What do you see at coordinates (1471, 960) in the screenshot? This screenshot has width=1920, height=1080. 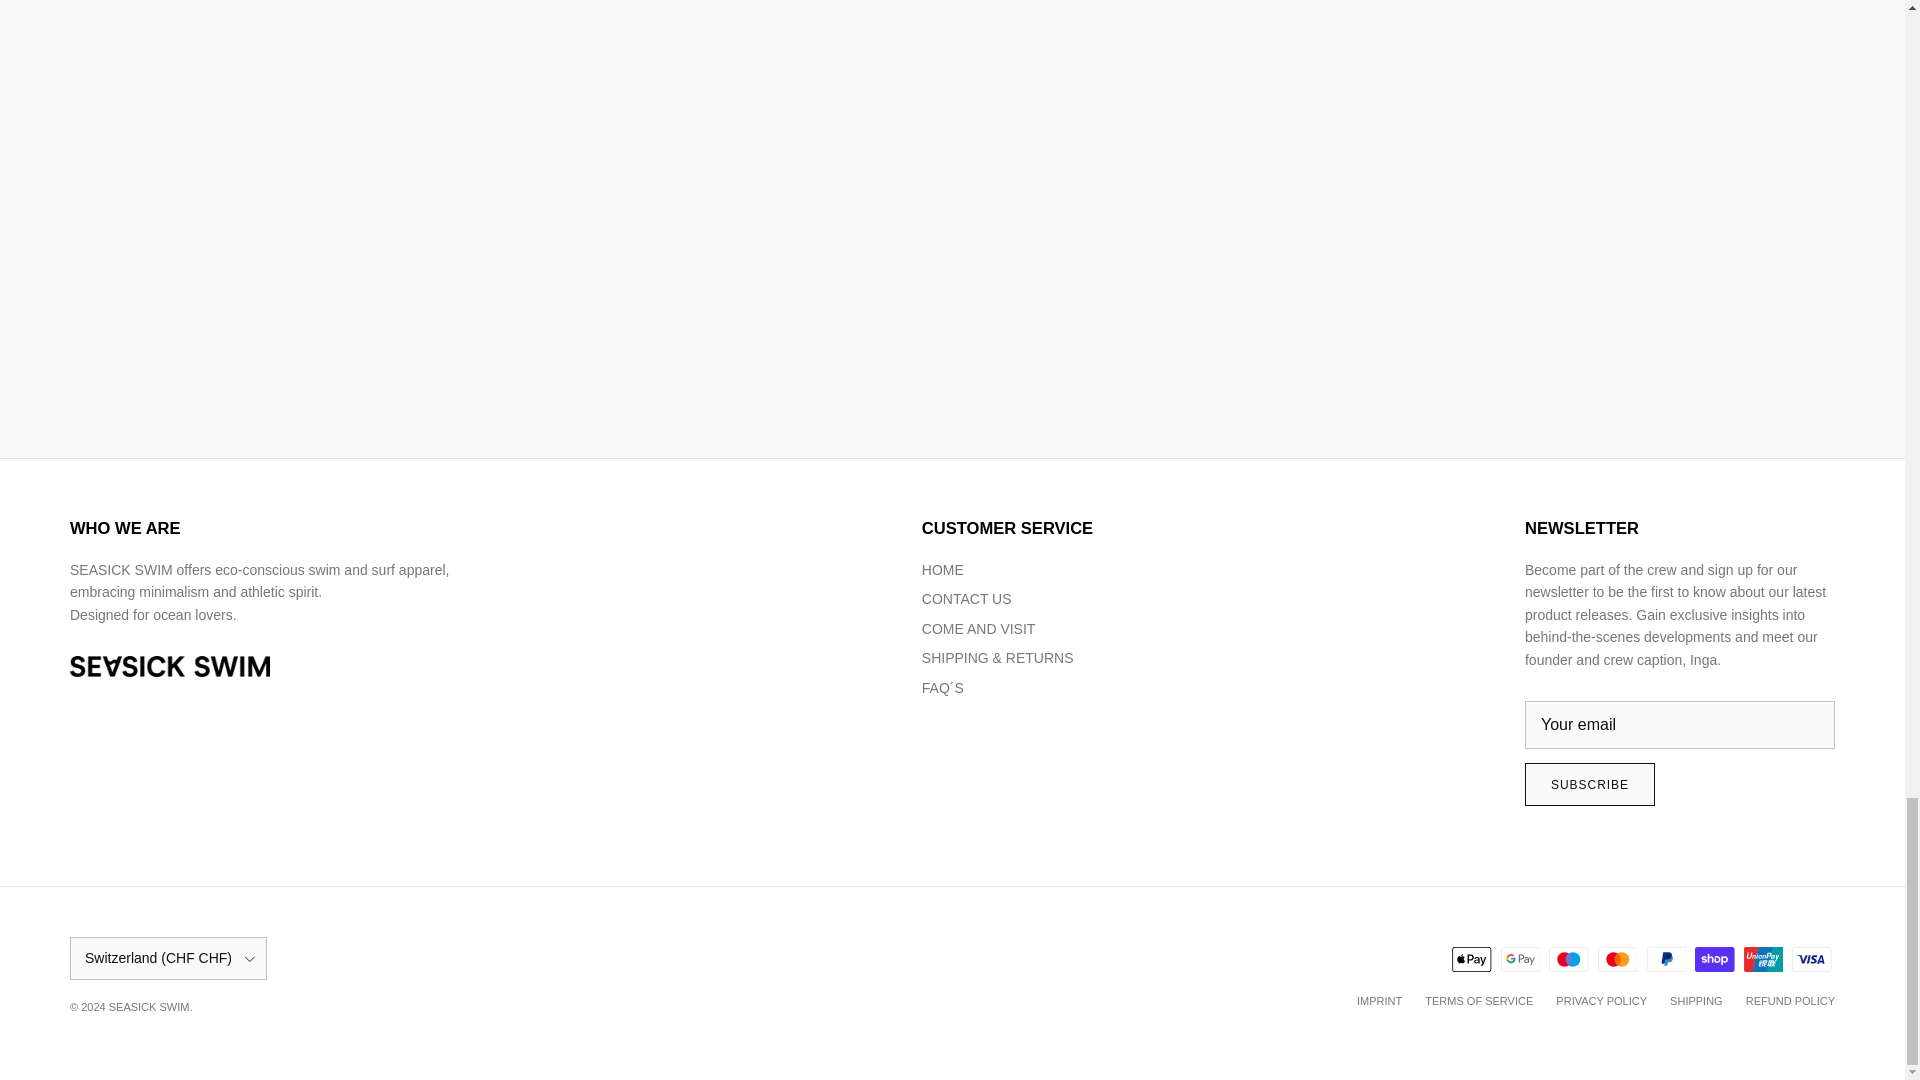 I see `Apple Pay` at bounding box center [1471, 960].